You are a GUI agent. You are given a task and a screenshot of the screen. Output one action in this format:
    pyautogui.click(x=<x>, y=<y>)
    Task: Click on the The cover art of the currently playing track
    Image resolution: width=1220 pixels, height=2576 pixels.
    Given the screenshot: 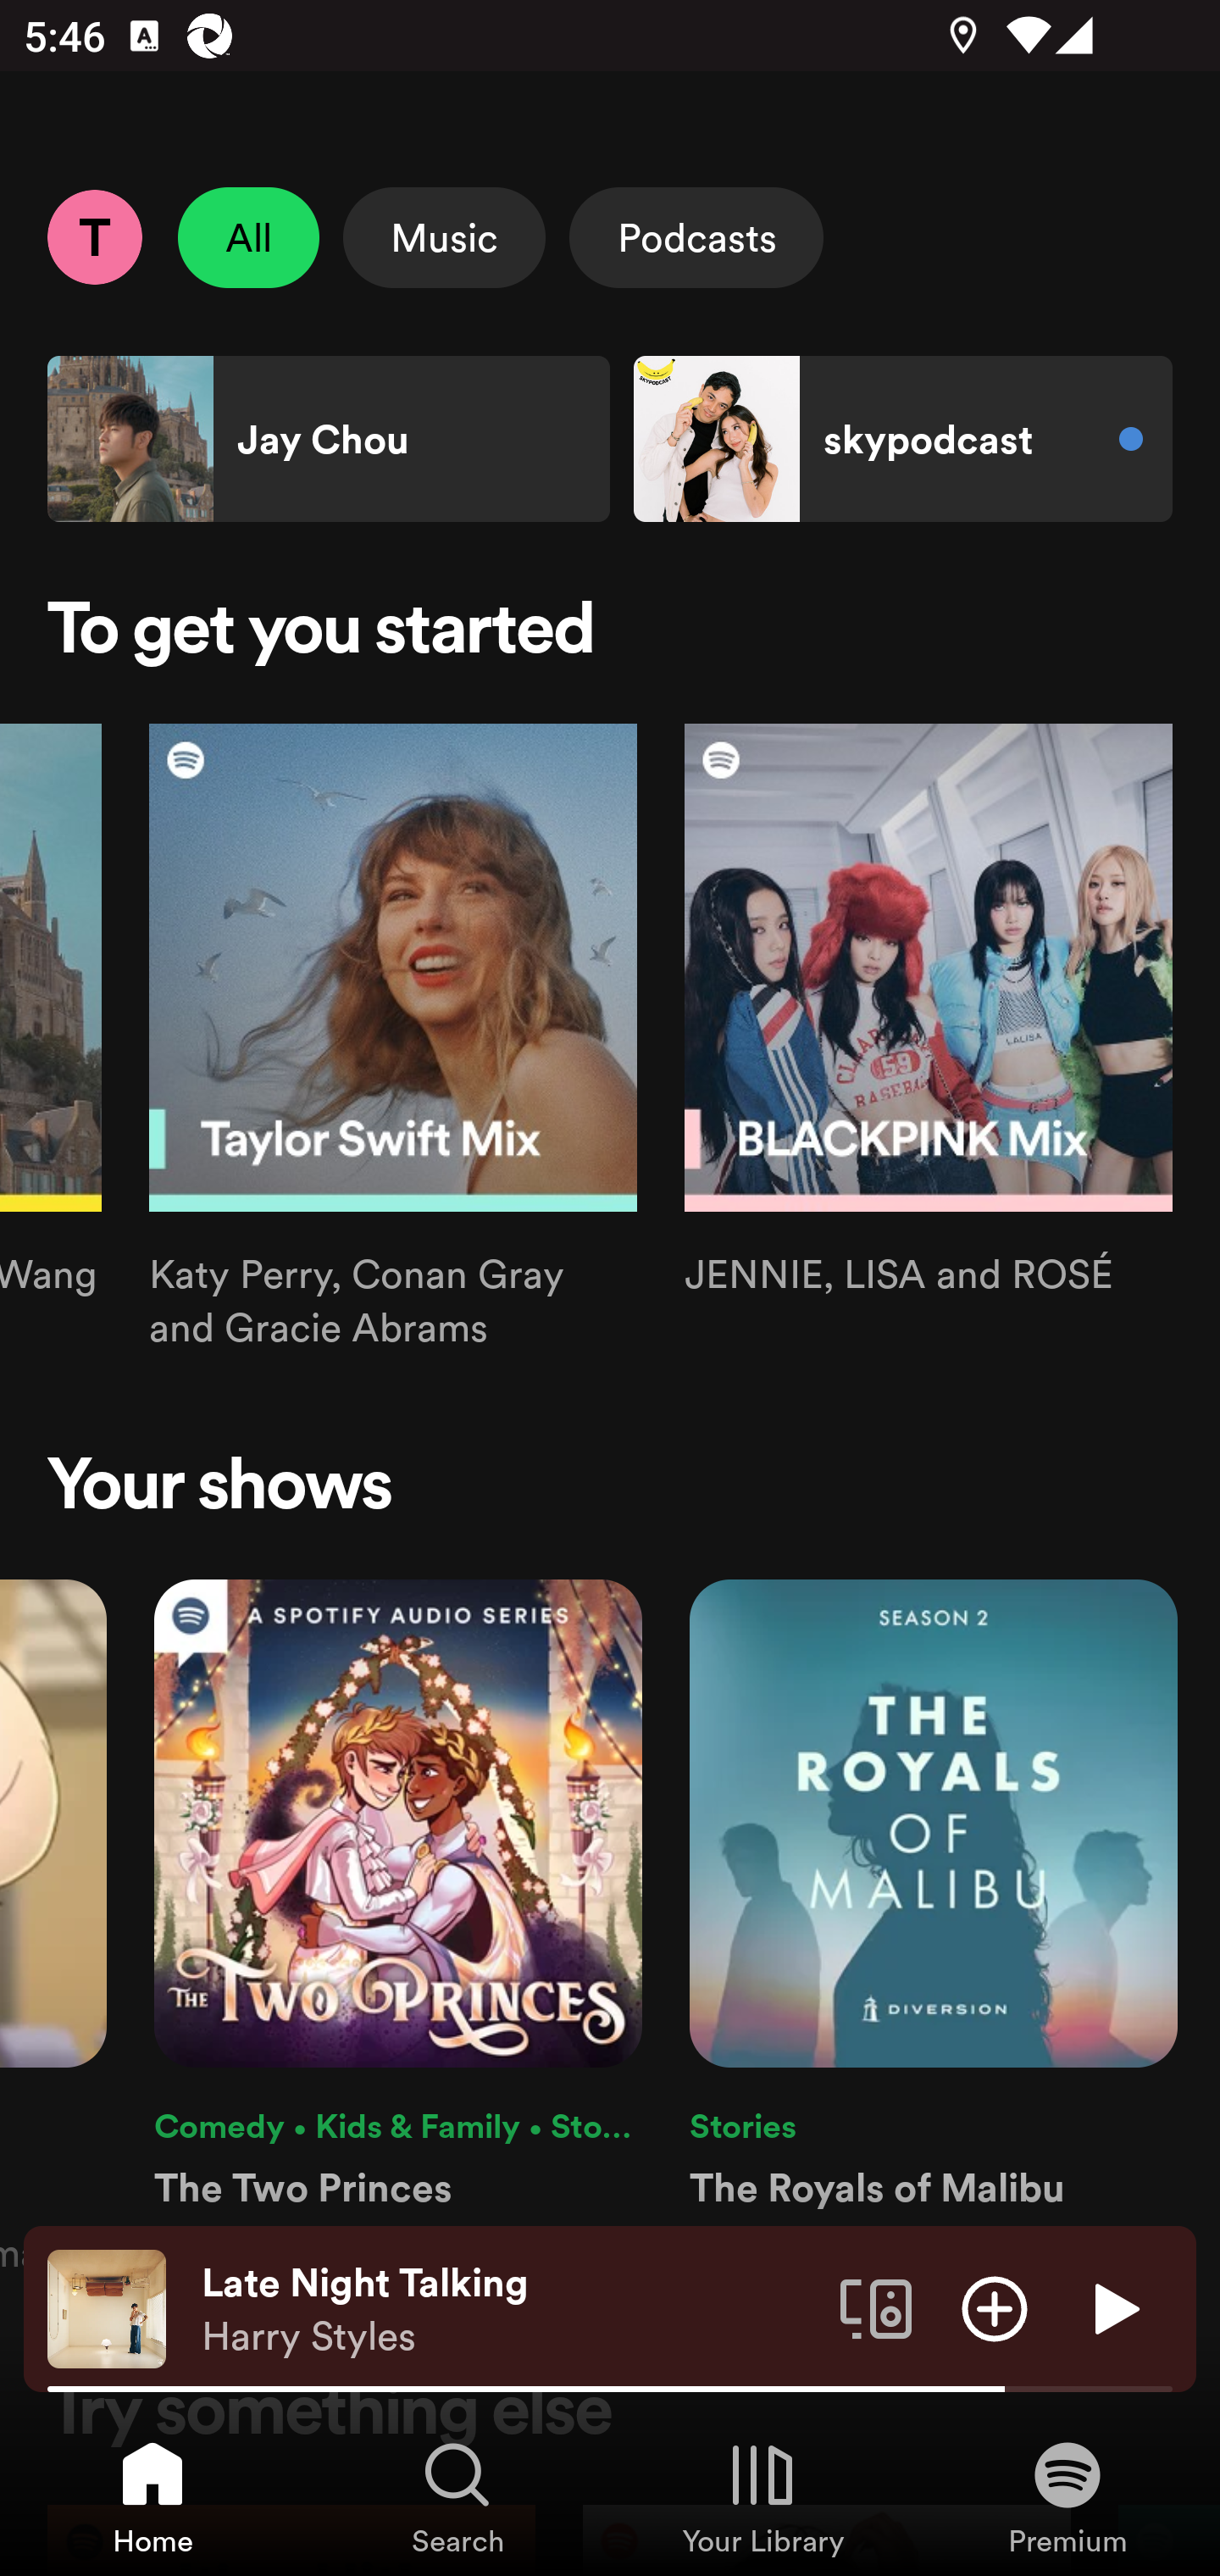 What is the action you would take?
    pyautogui.click(x=107, y=2307)
    